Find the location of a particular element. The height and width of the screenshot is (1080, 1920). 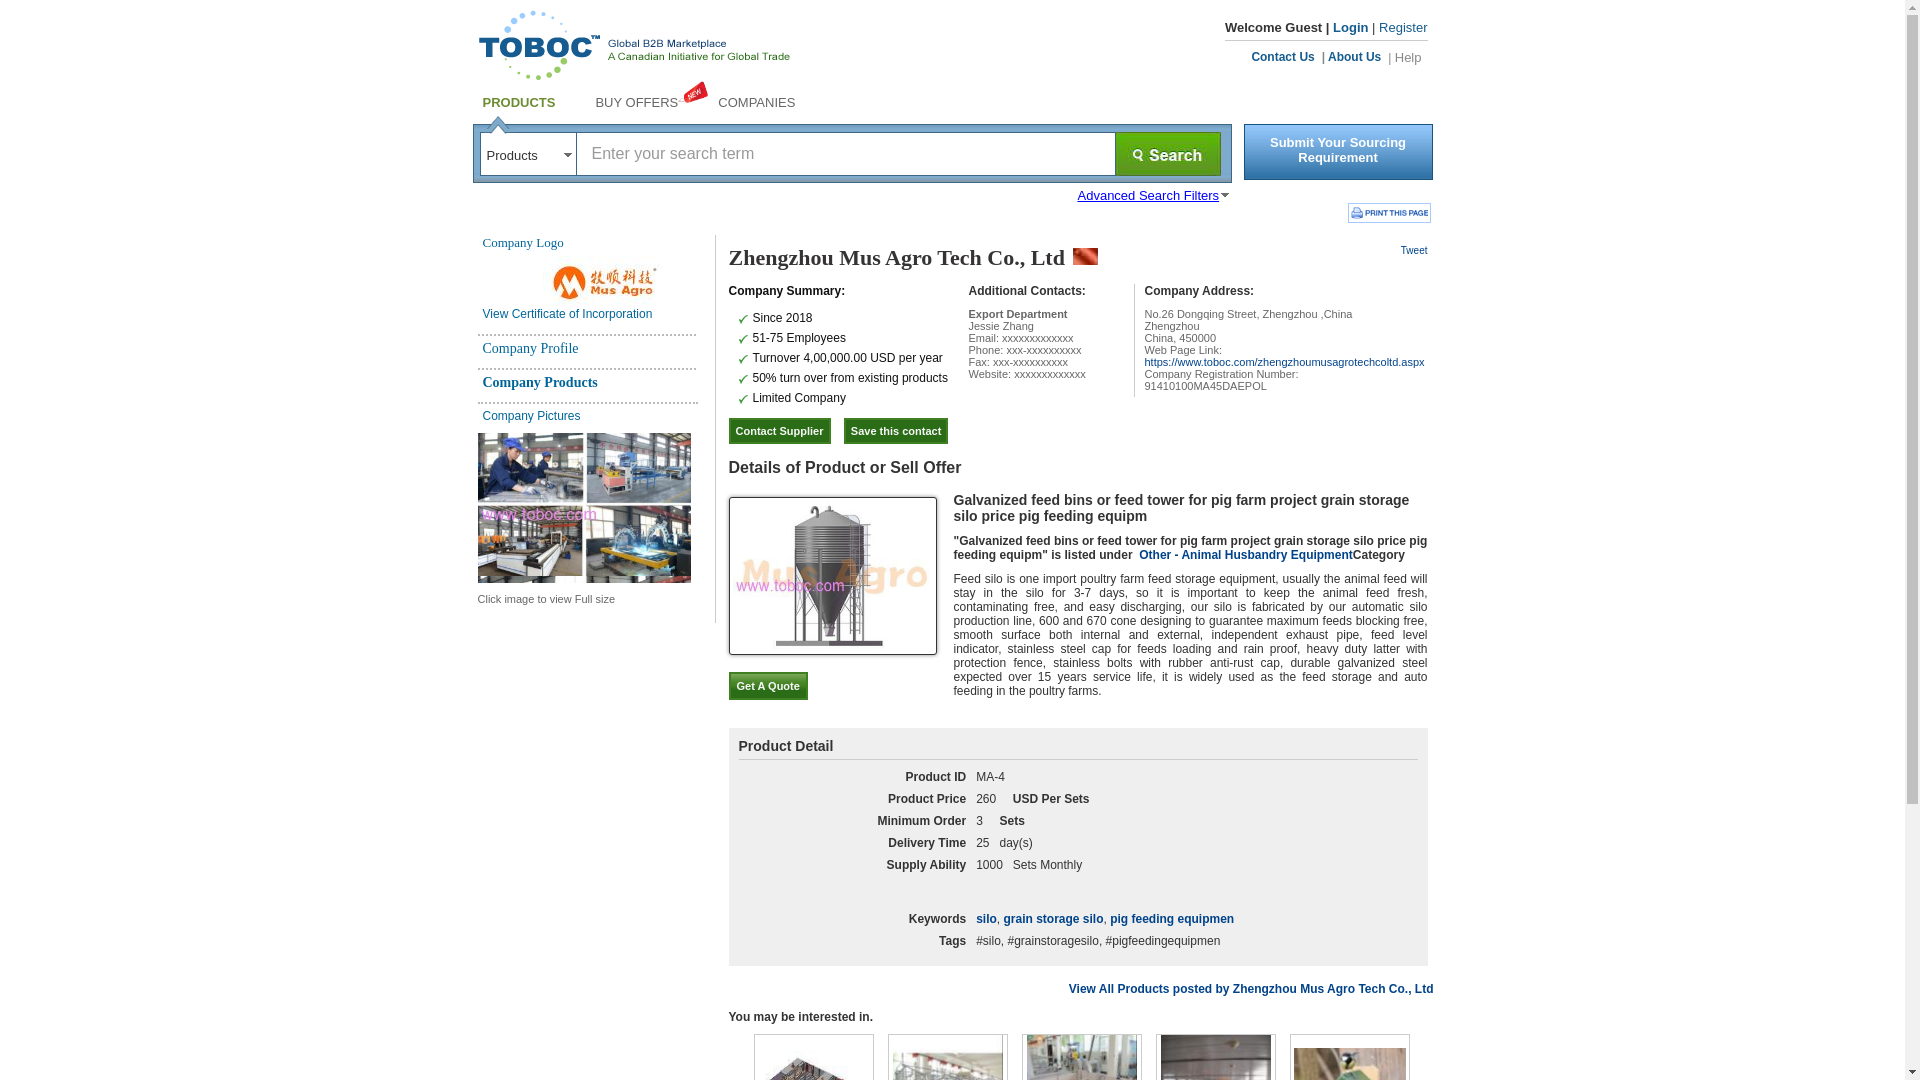

Save this contact is located at coordinates (896, 430).